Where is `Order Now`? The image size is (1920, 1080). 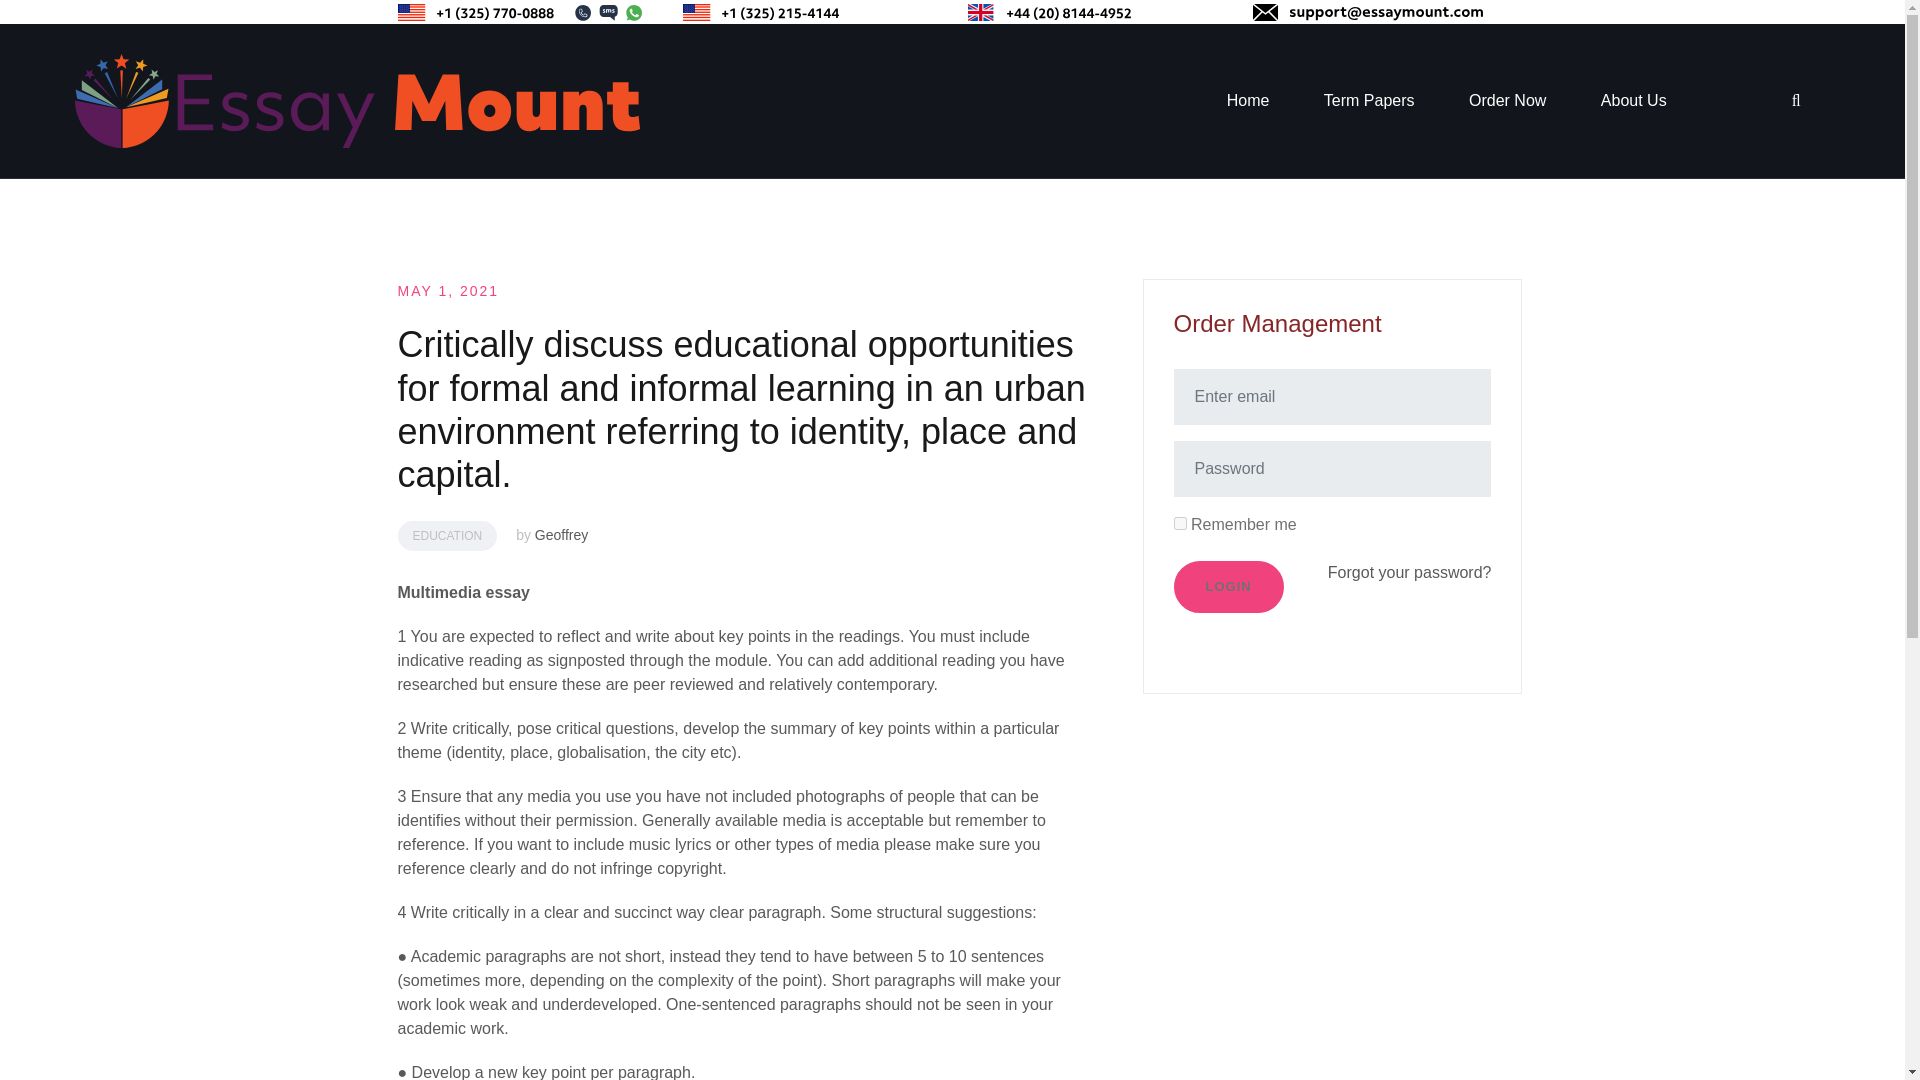
Order Now is located at coordinates (1506, 100).